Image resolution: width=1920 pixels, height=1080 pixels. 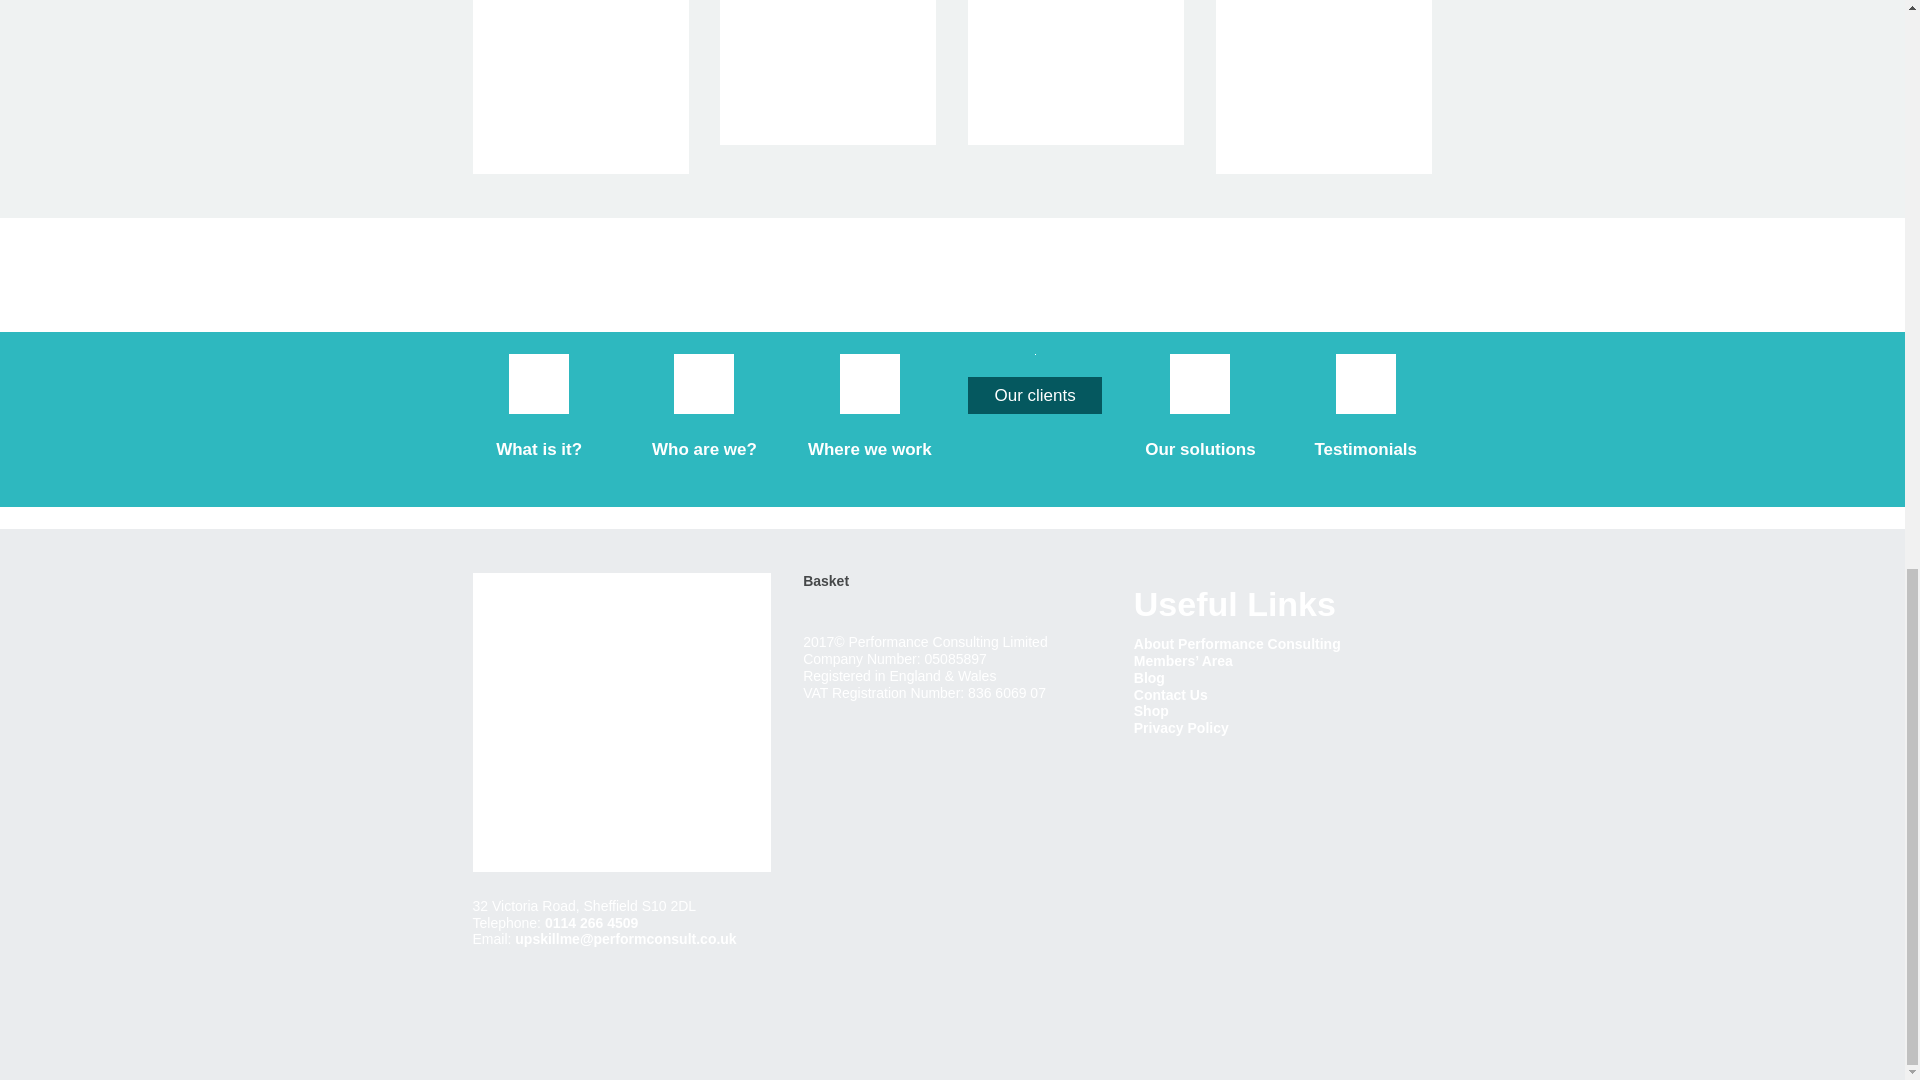 I want to click on Who are we?, so click(x=704, y=449).